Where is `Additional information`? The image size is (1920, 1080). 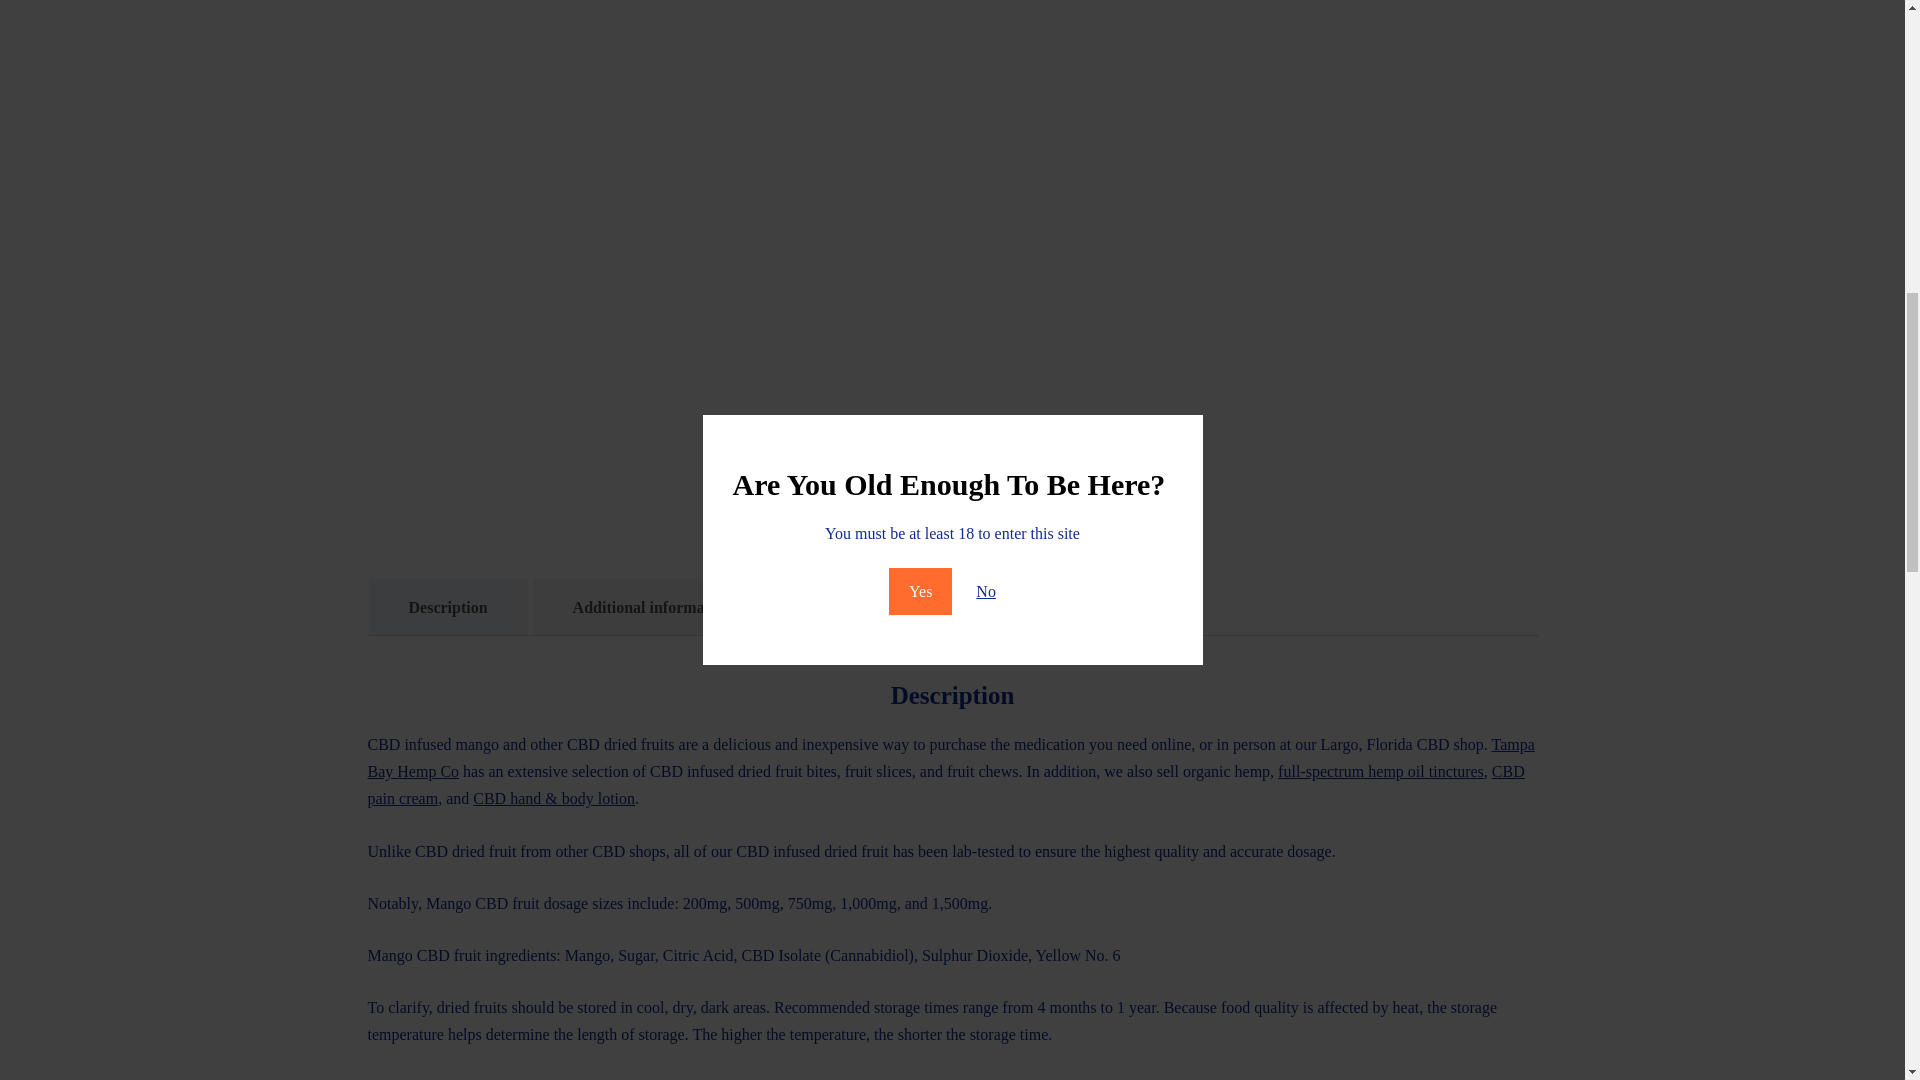 Additional information is located at coordinates (652, 607).